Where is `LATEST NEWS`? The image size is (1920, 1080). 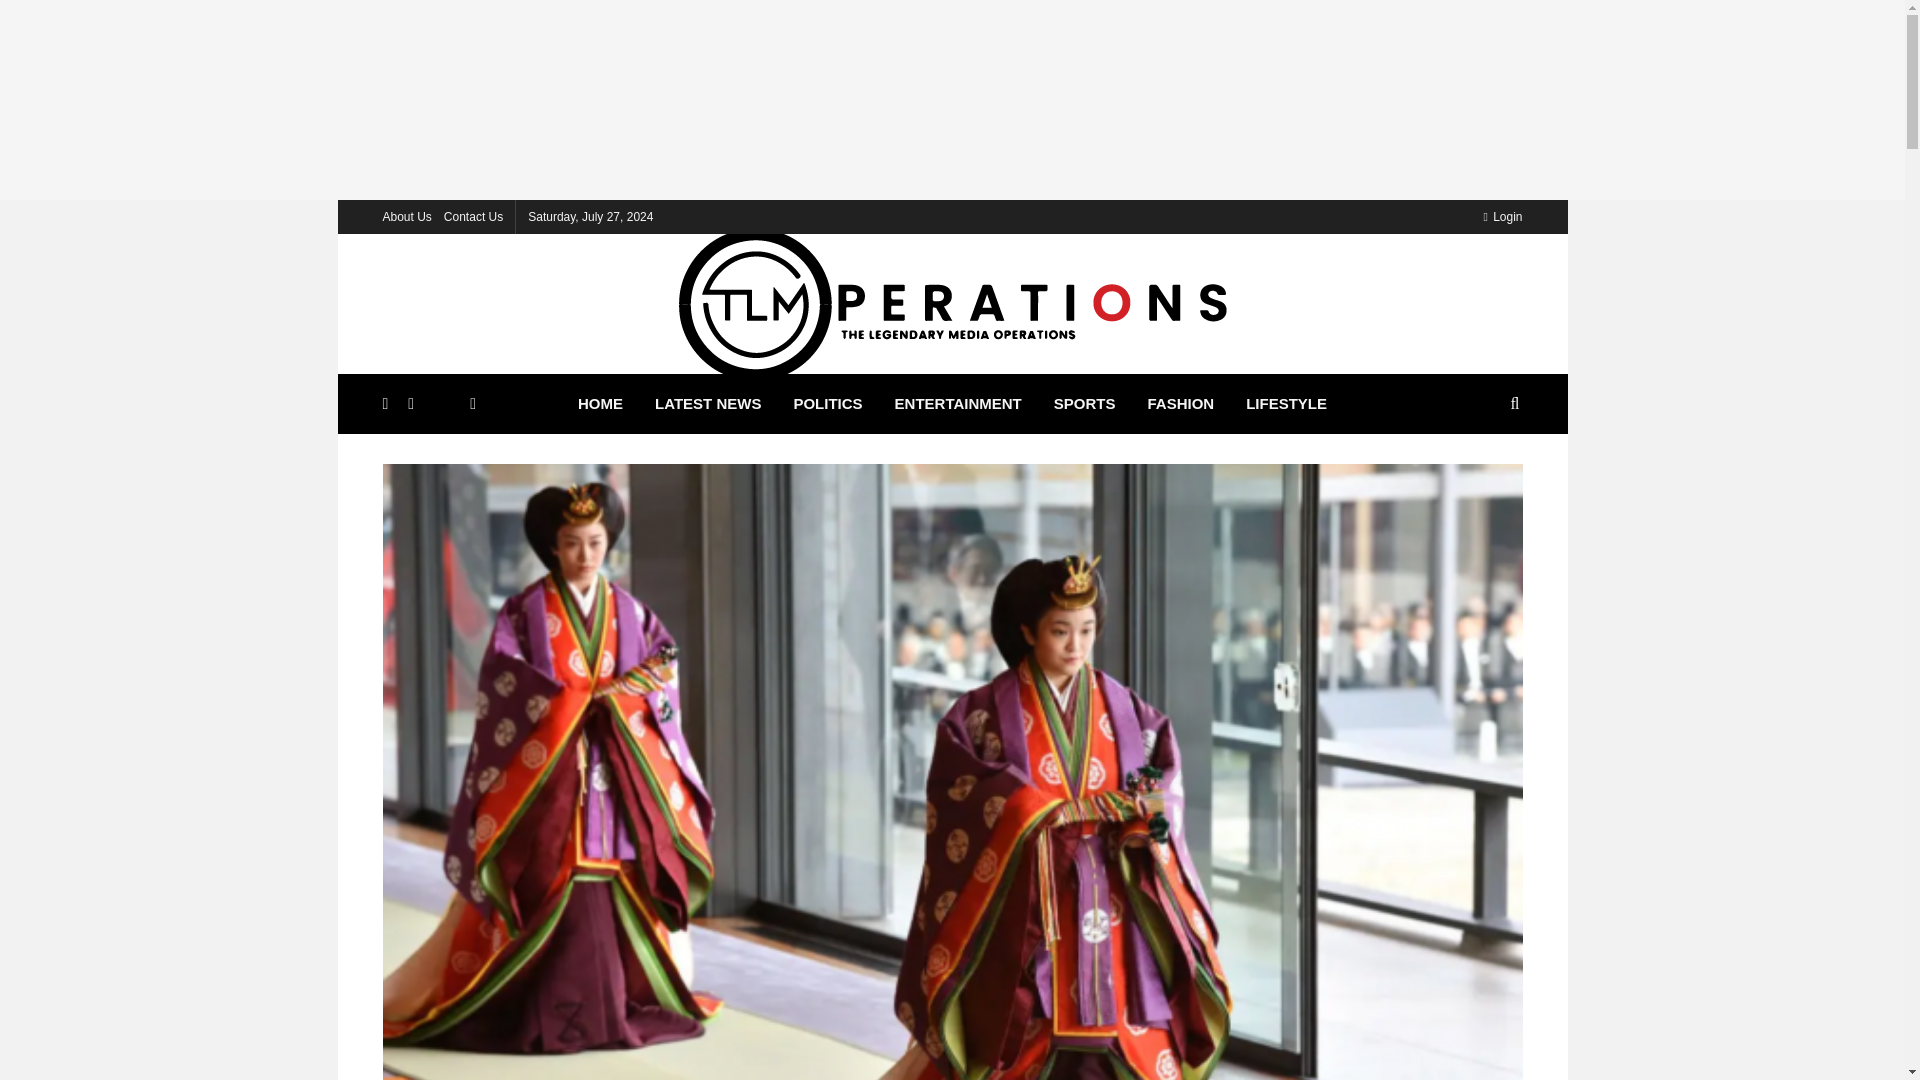
LATEST NEWS is located at coordinates (708, 404).